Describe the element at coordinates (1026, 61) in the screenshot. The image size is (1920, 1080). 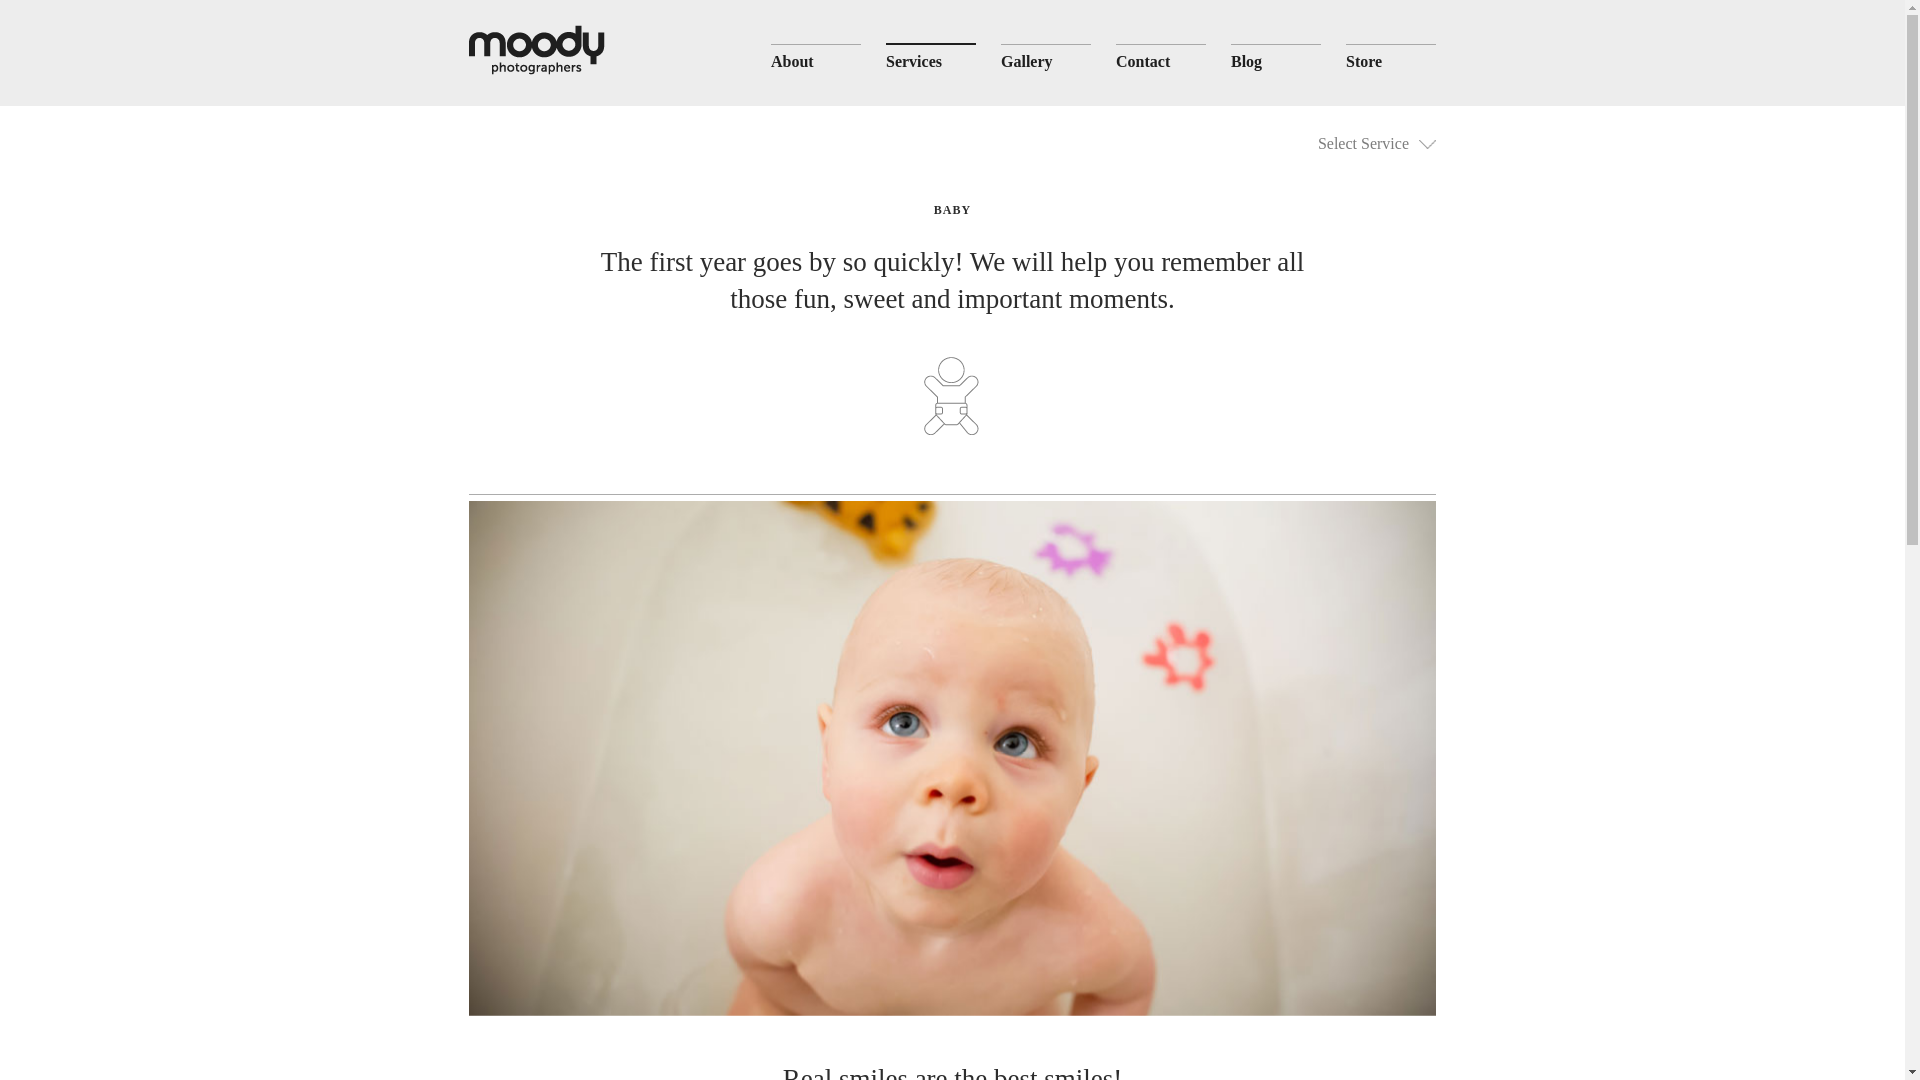
I see `Gallery` at that location.